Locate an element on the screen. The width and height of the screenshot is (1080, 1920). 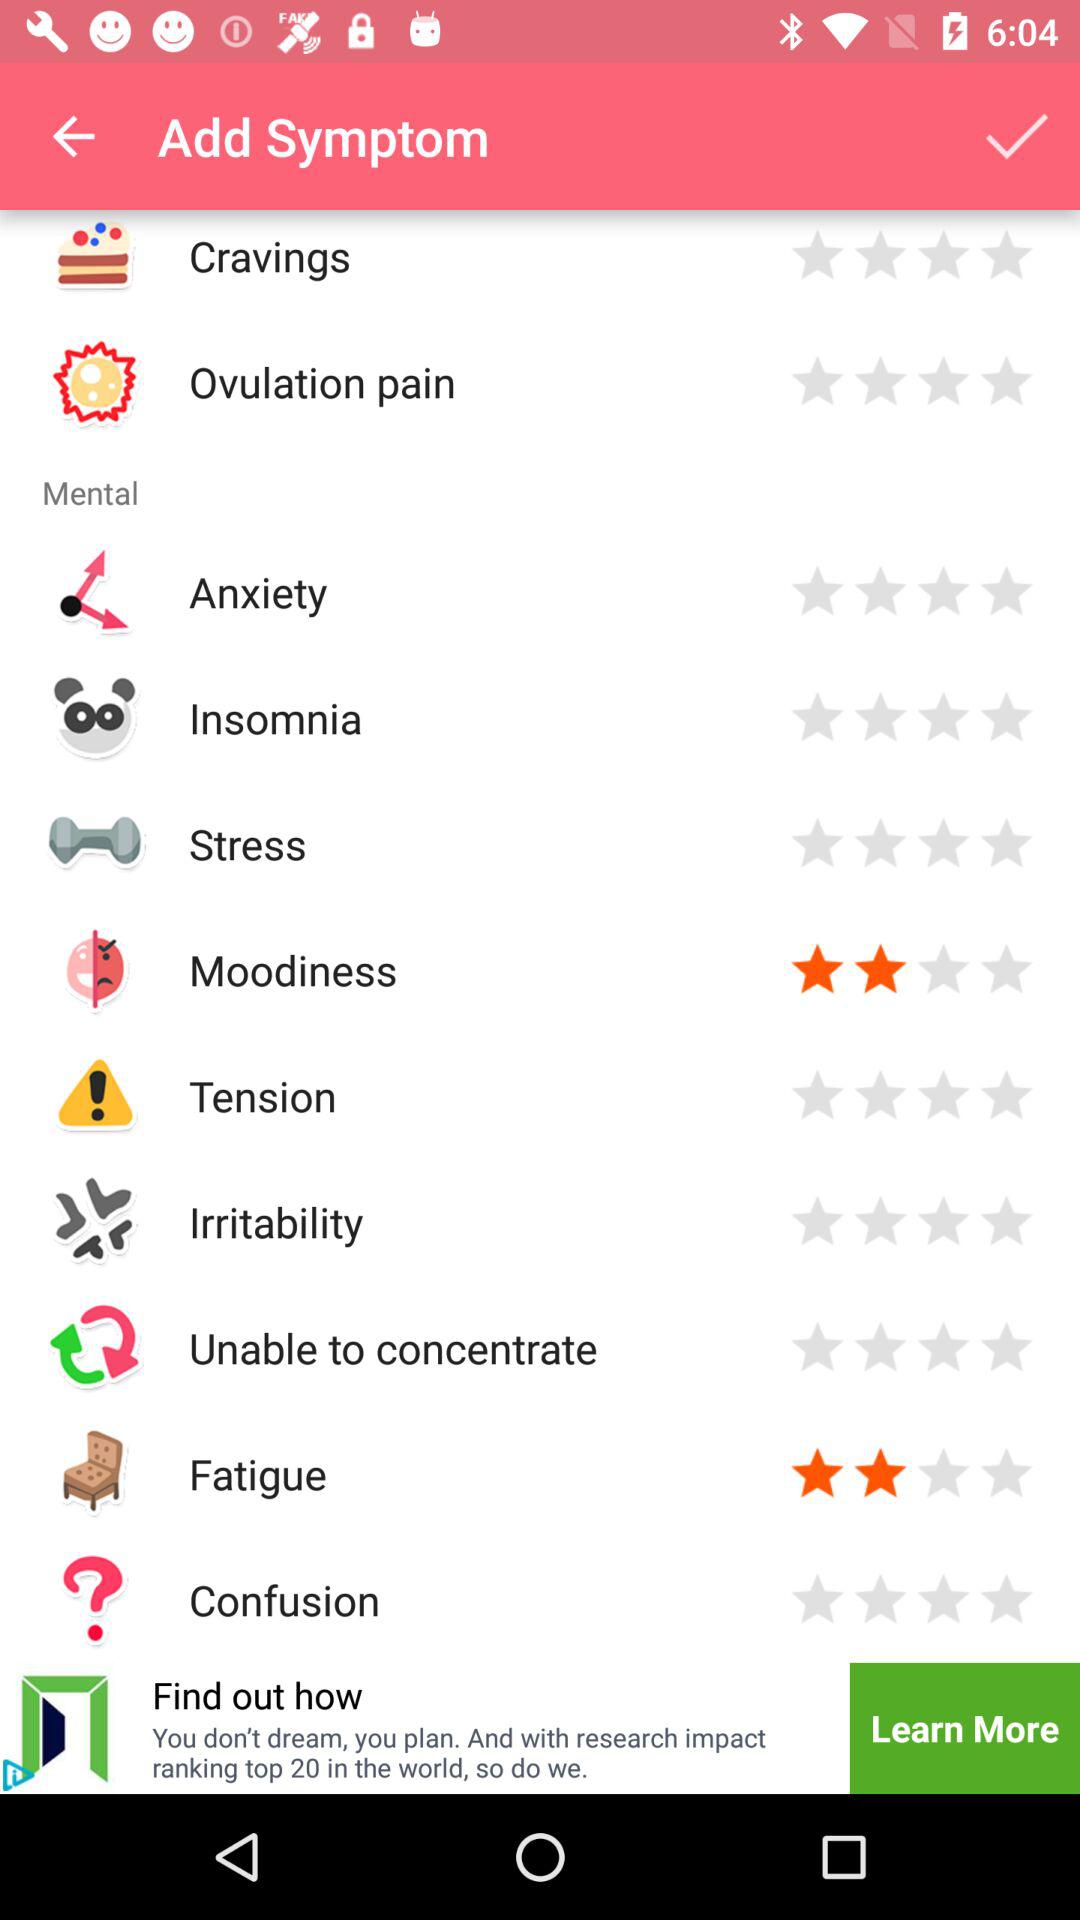
launch learn more is located at coordinates (964, 1728).